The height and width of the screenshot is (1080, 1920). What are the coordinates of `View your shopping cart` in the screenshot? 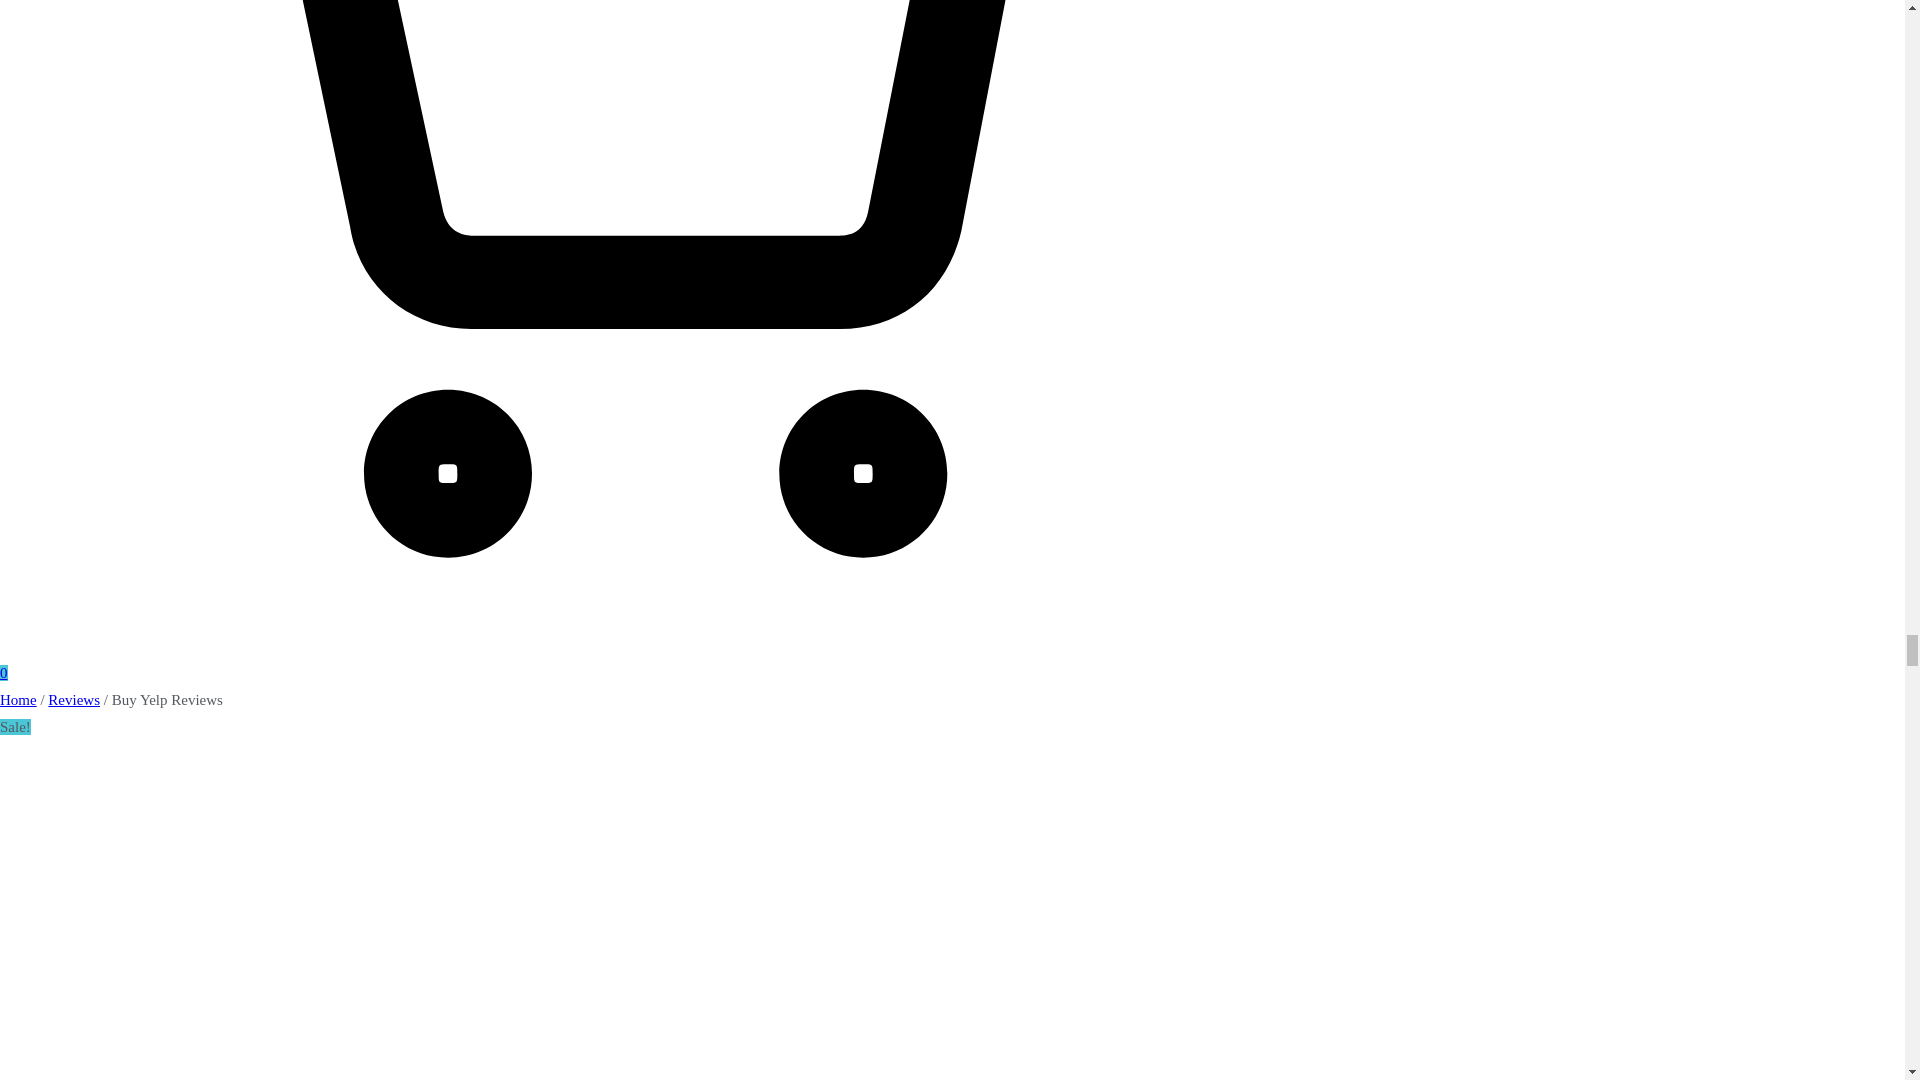 It's located at (560, 660).